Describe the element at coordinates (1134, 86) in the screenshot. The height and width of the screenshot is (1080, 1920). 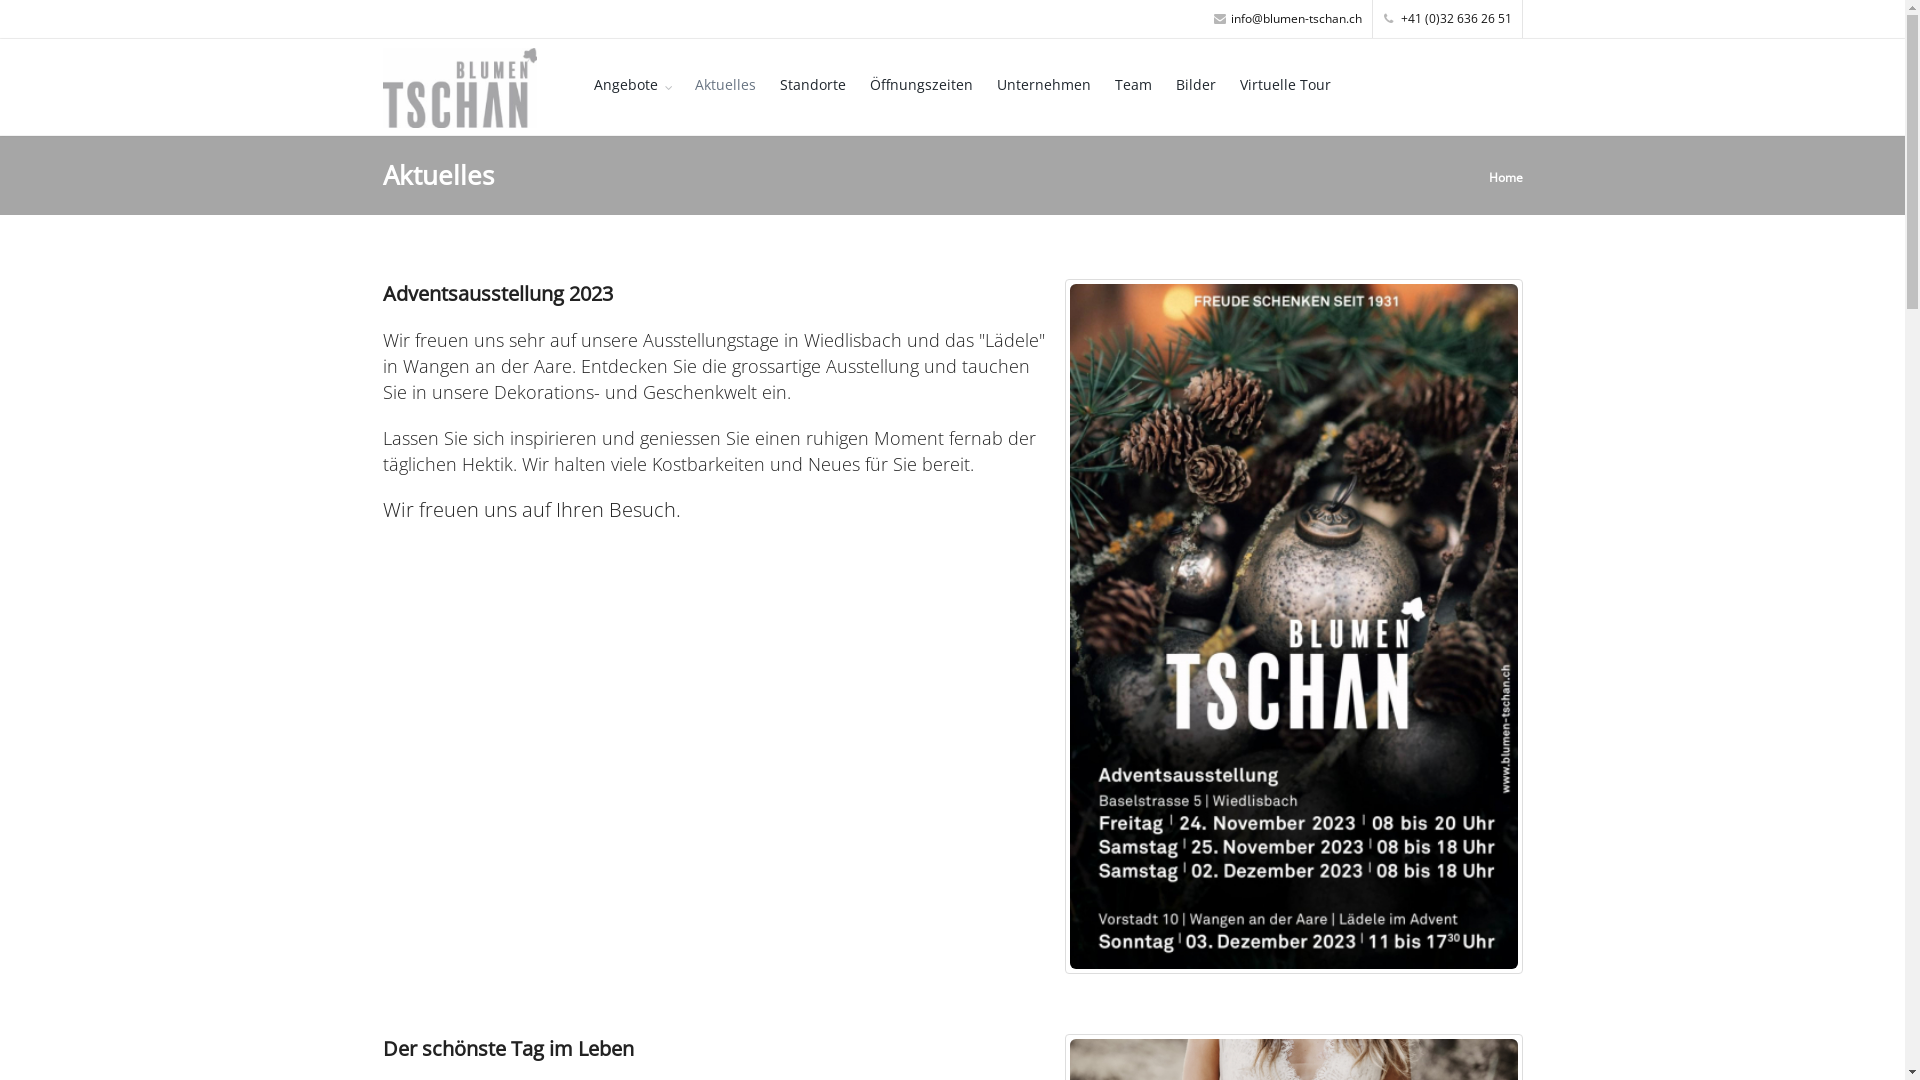
I see `Team` at that location.